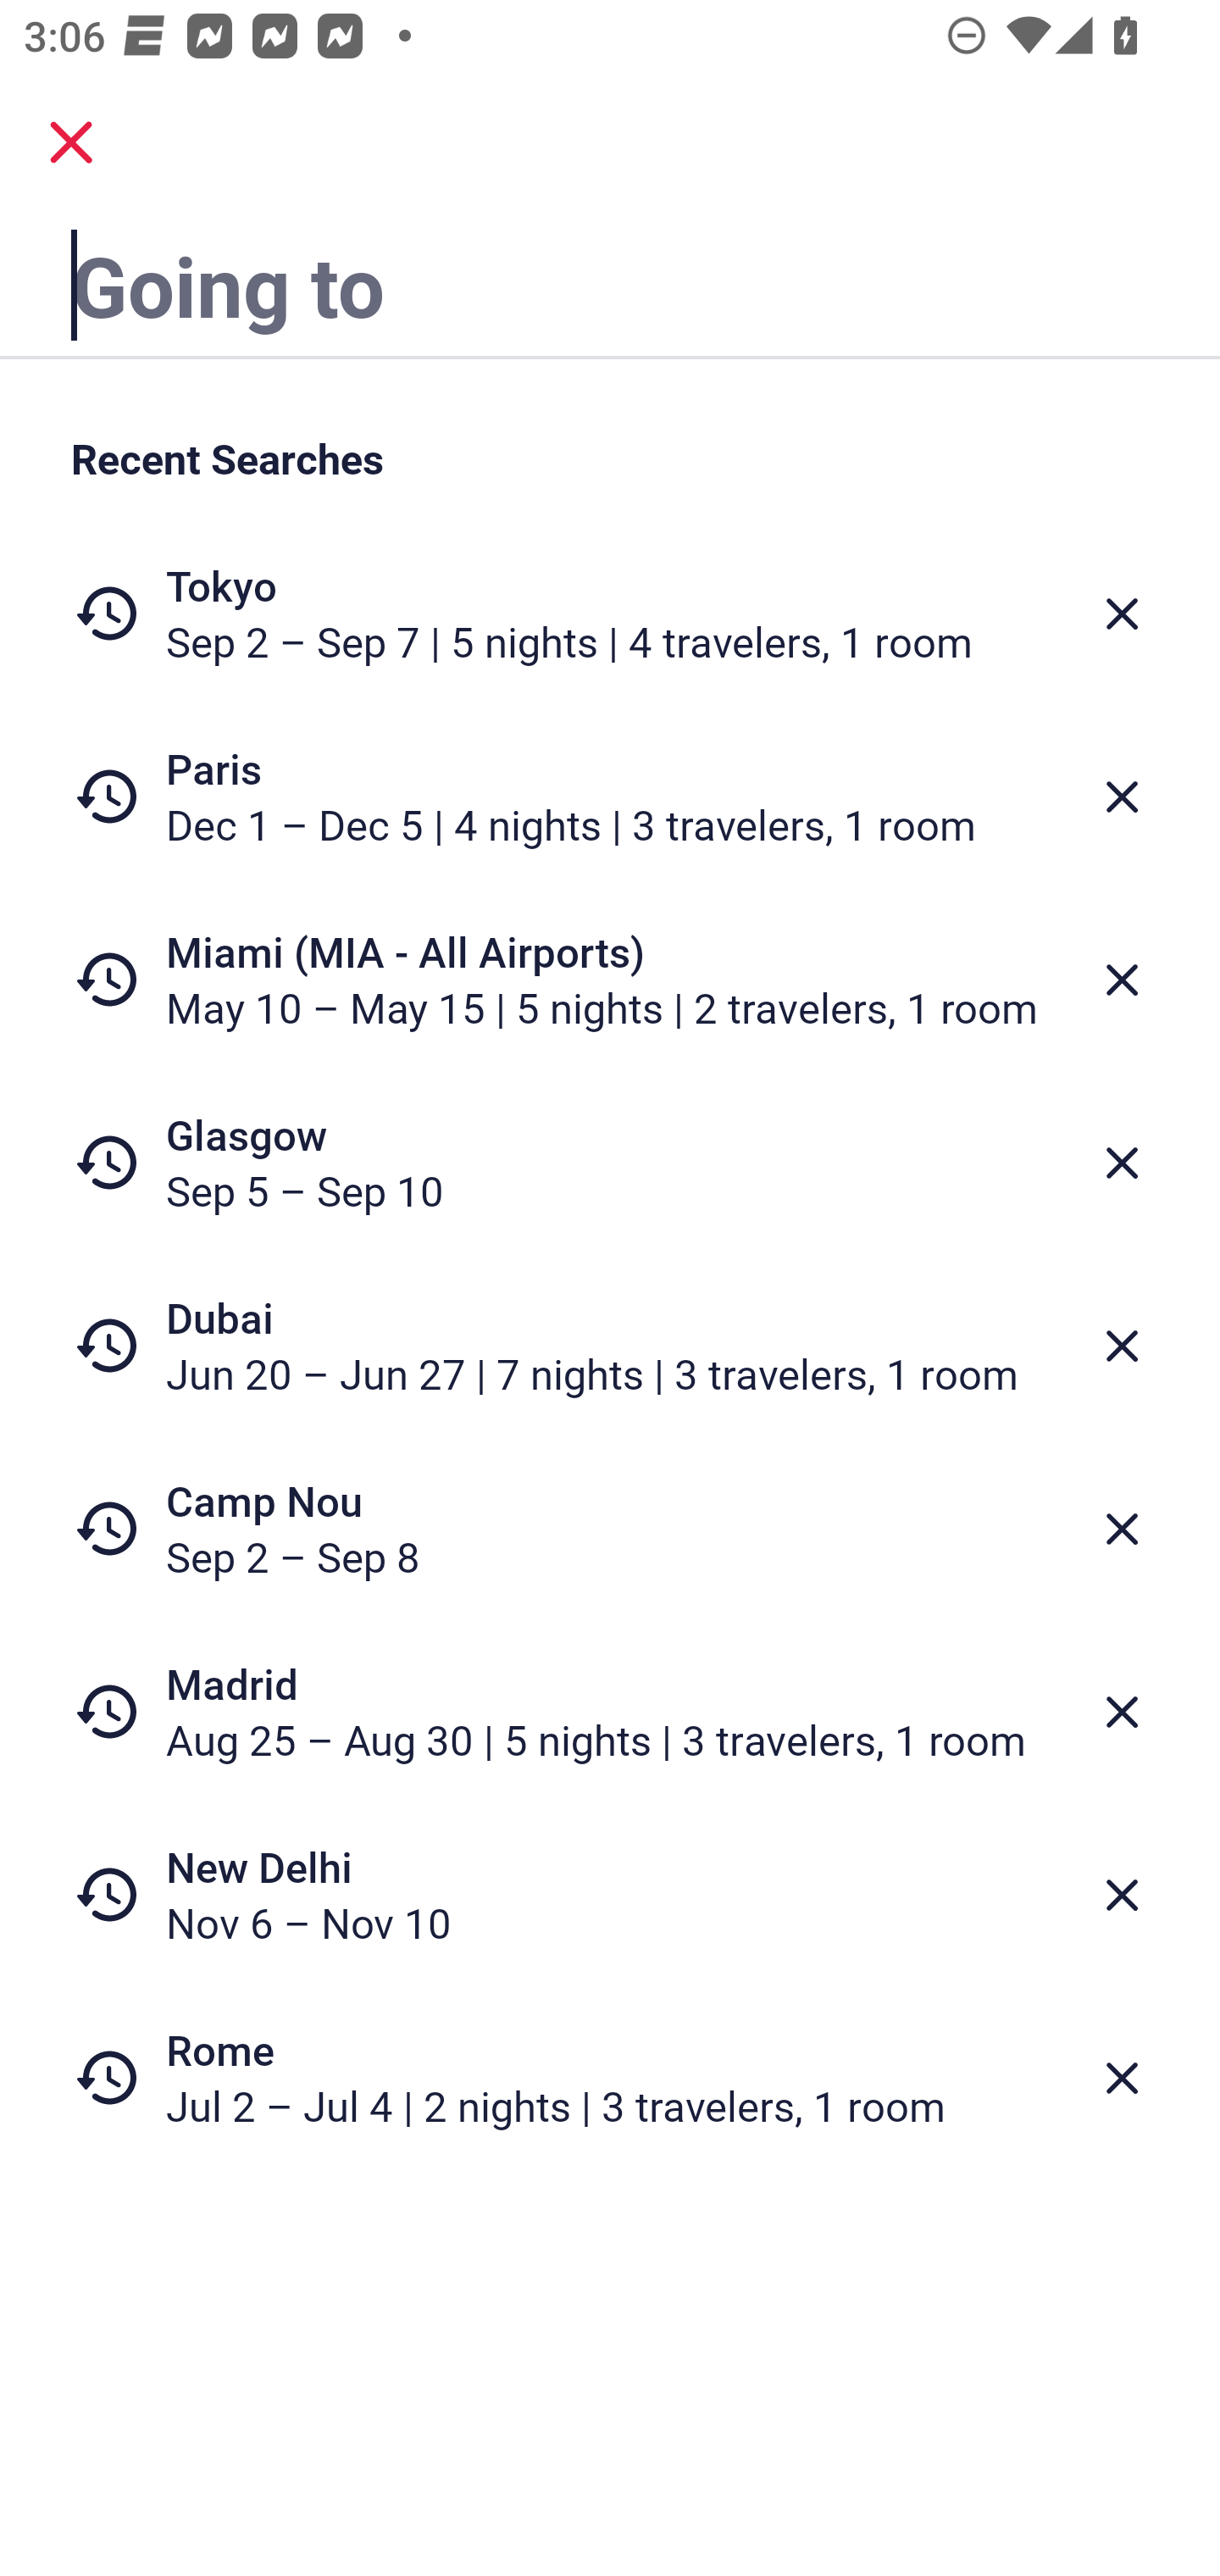 The height and width of the screenshot is (2576, 1220). I want to click on Delete from recent searches, so click(1122, 1712).